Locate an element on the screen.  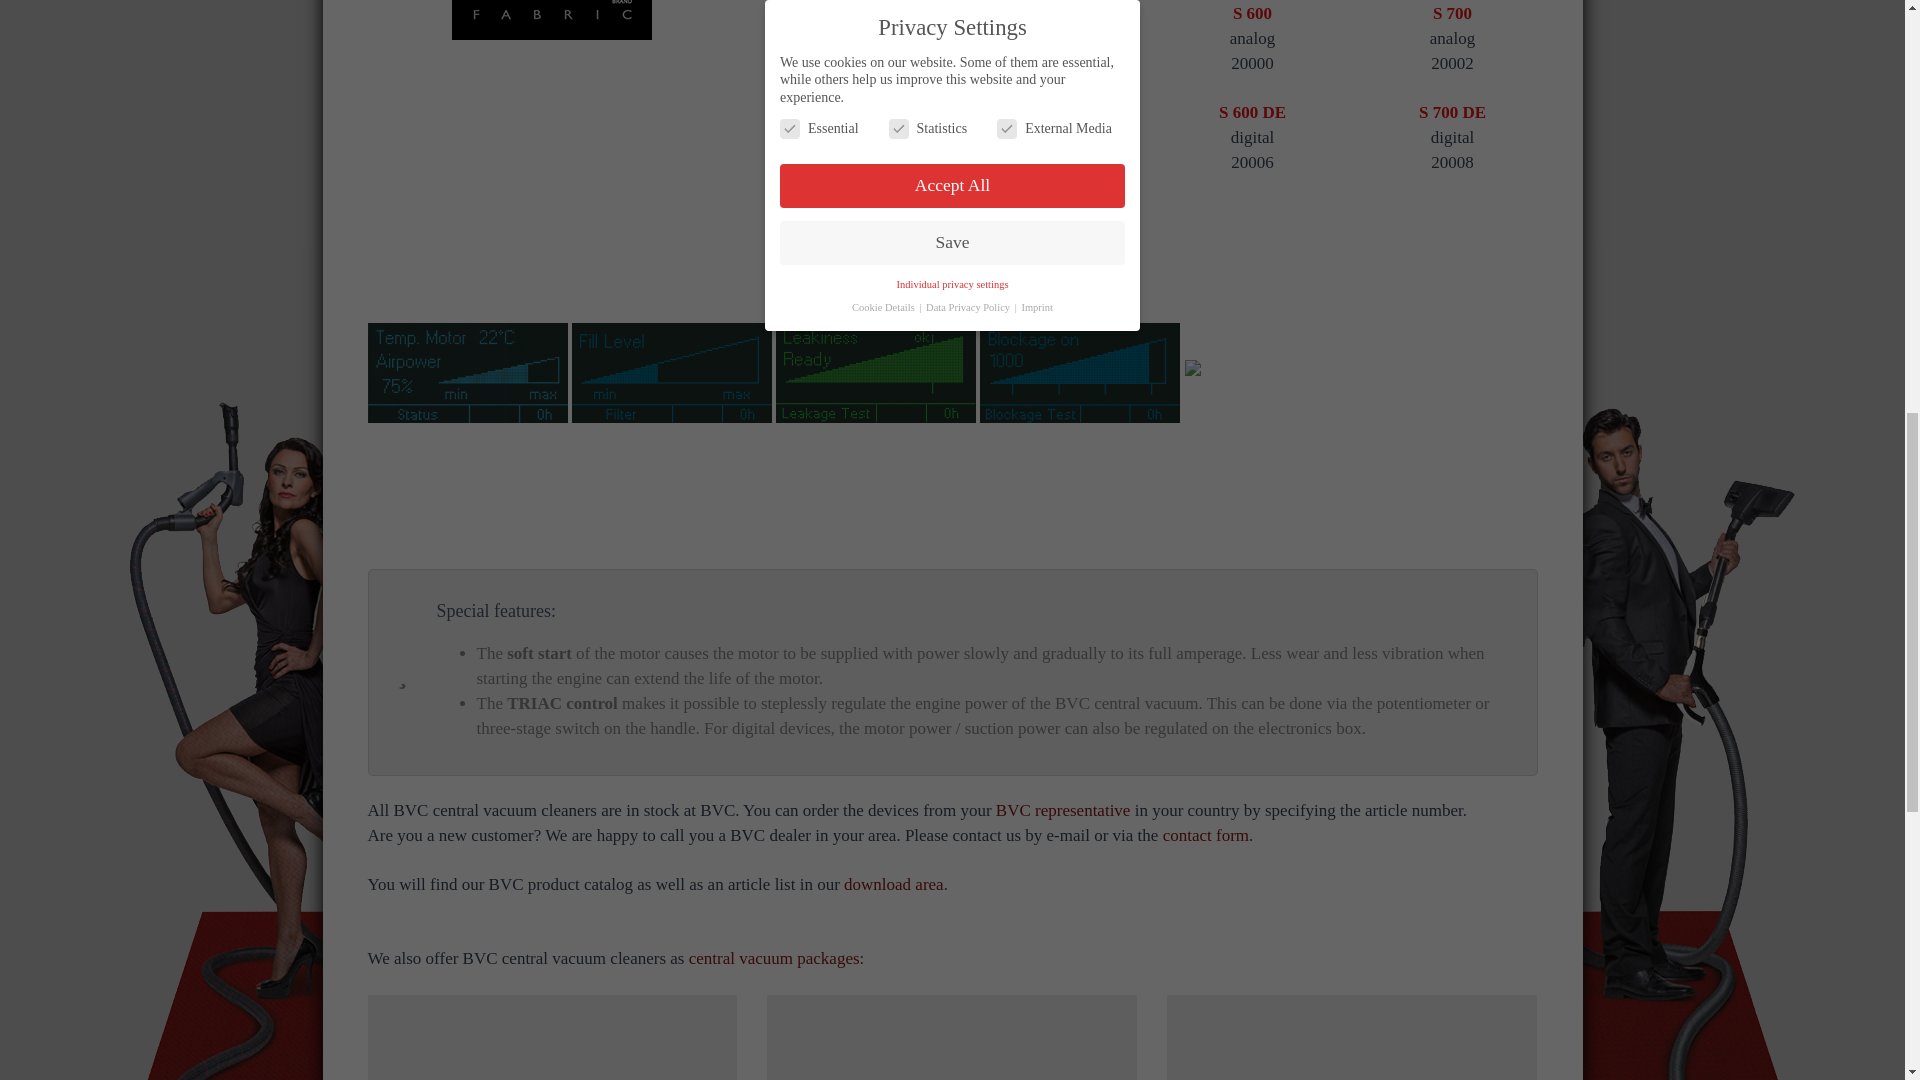
BVC BLACKLINE 5 is located at coordinates (875, 372).